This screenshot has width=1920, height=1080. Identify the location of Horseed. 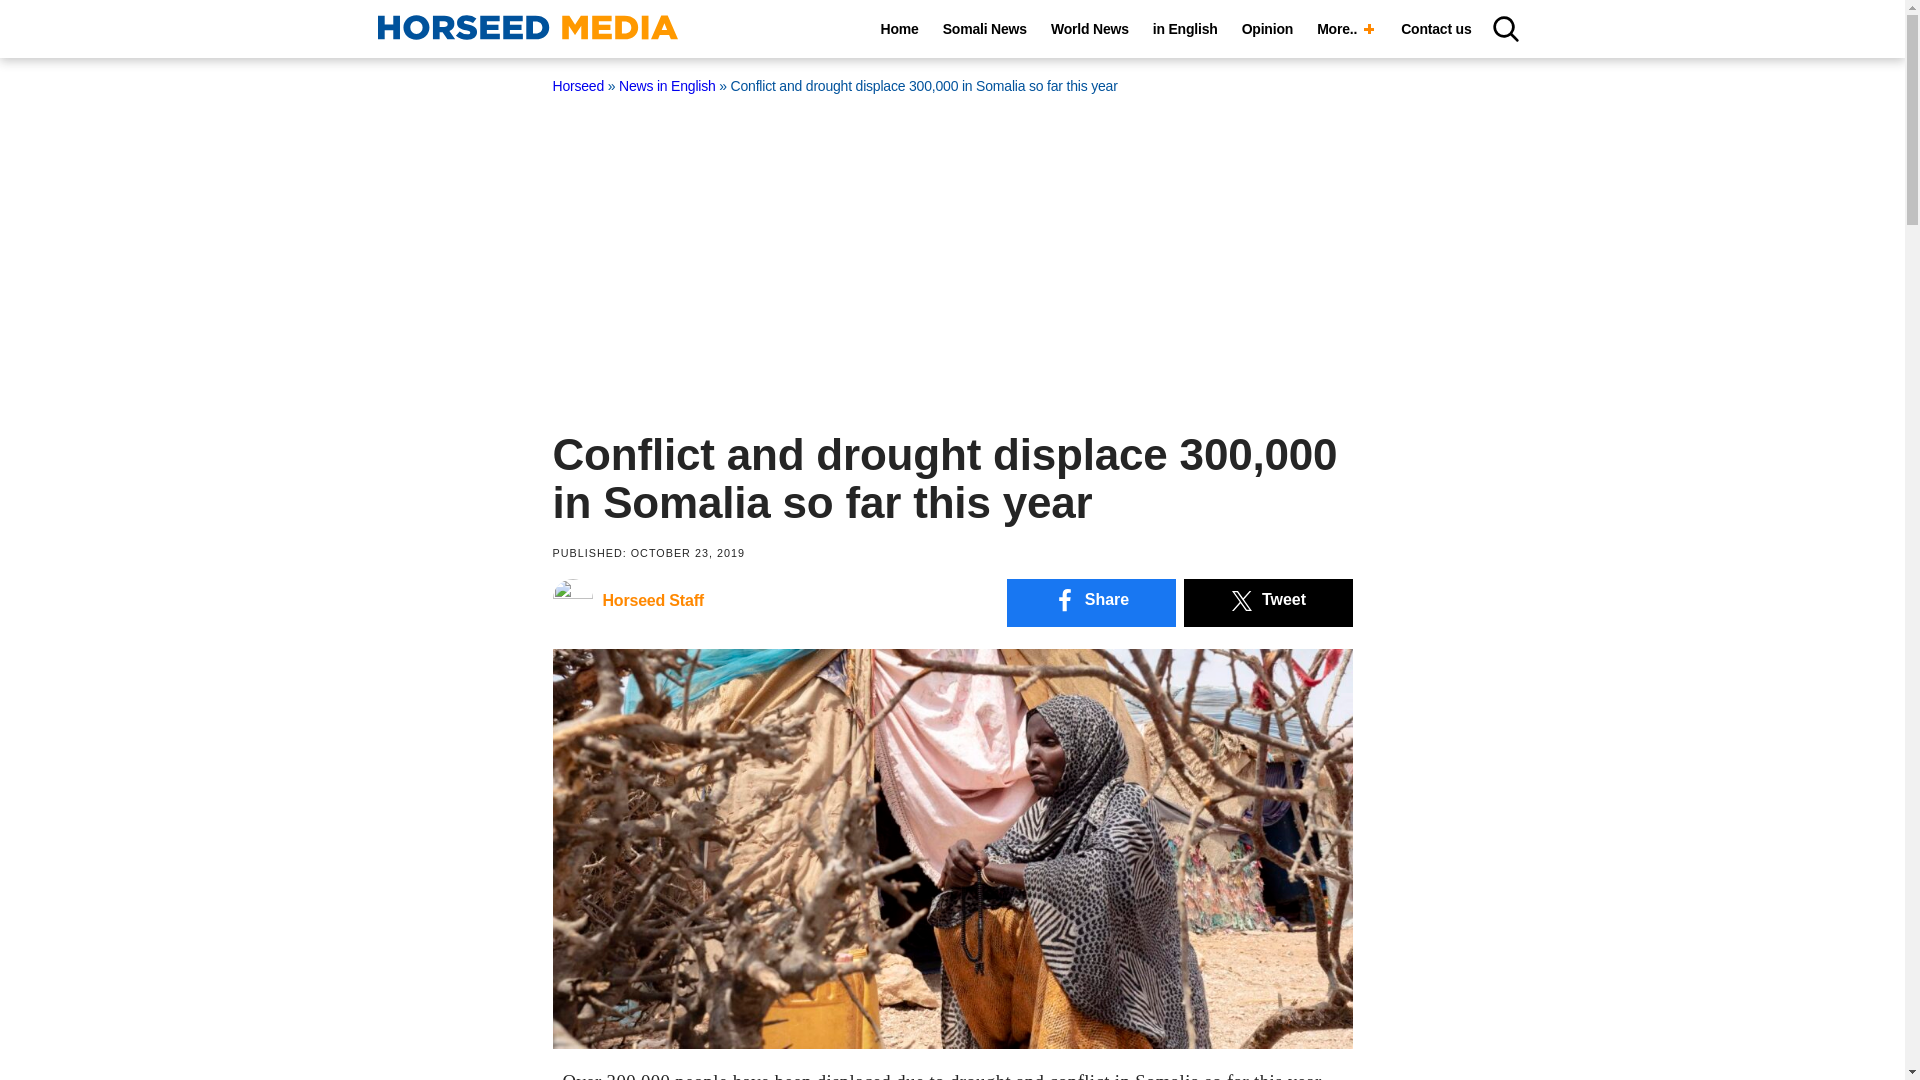
(578, 85).